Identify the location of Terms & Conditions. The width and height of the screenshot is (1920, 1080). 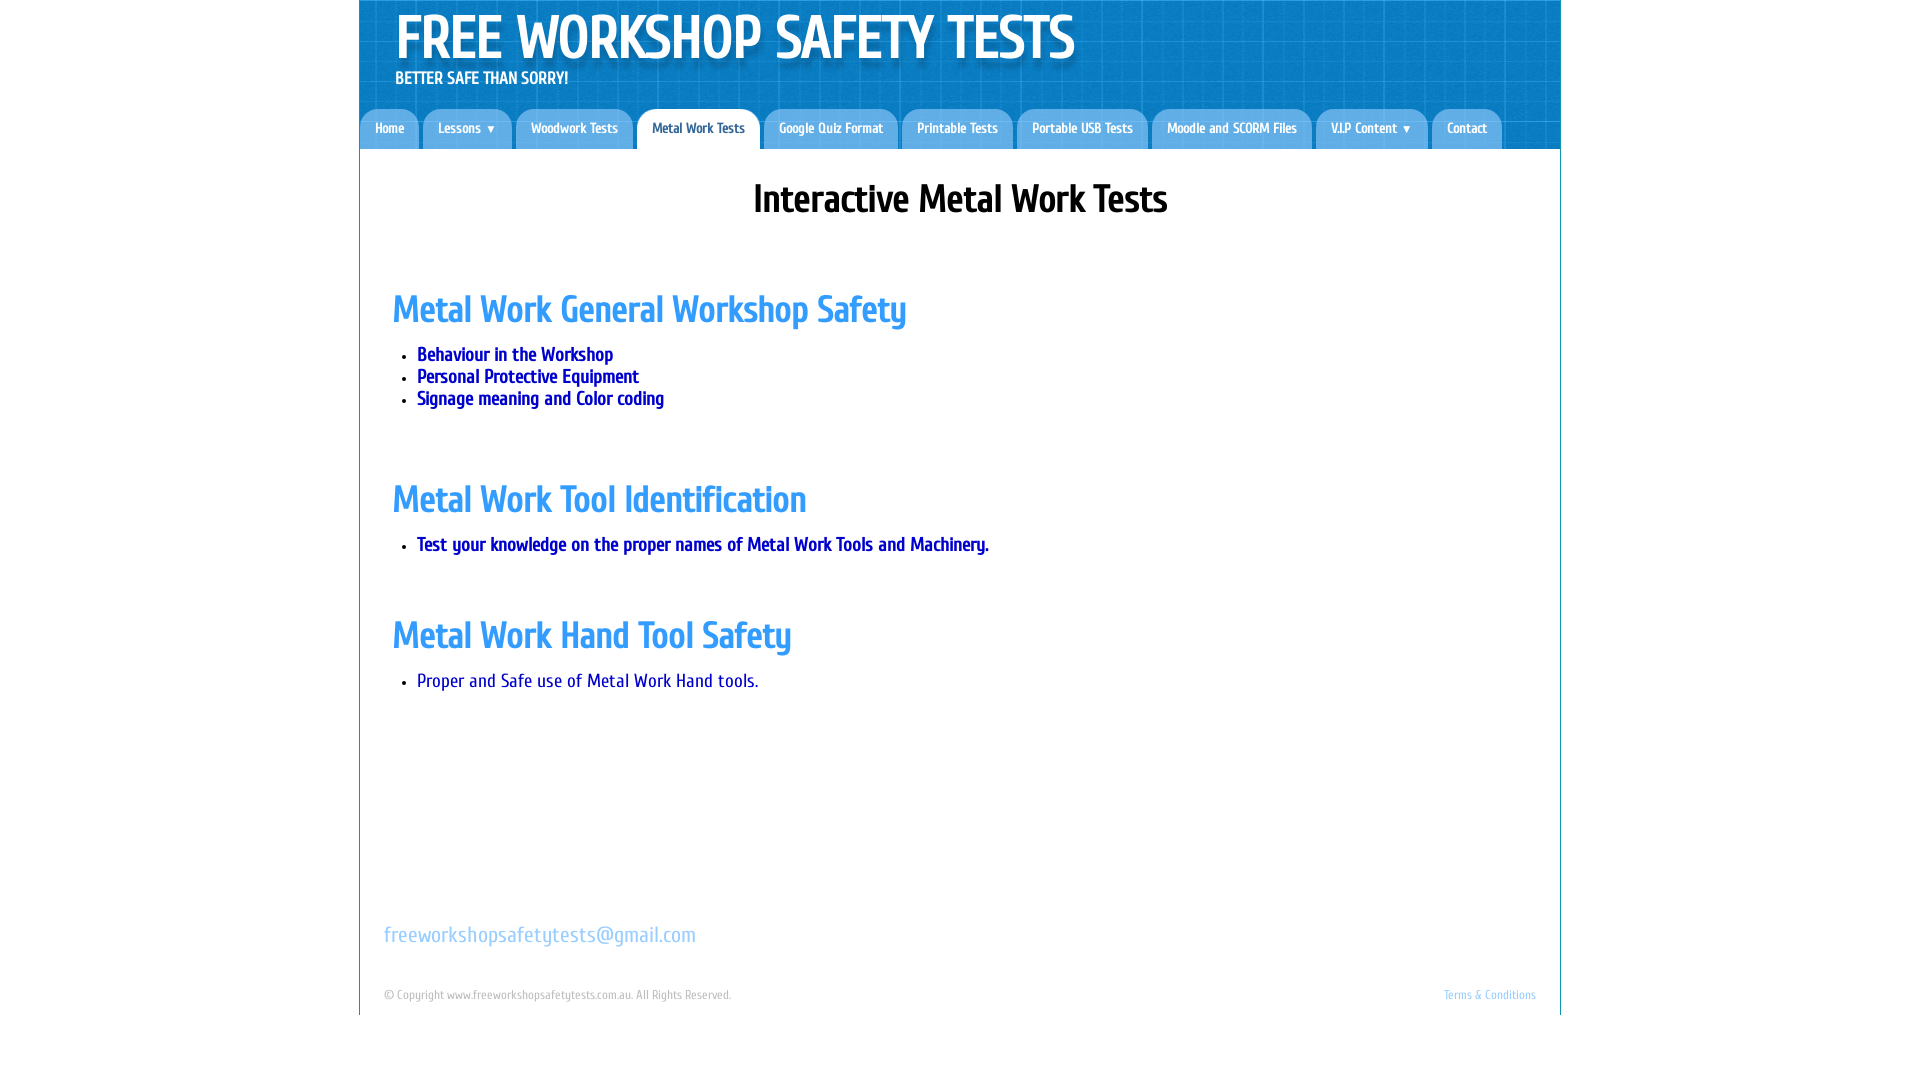
(1490, 995).